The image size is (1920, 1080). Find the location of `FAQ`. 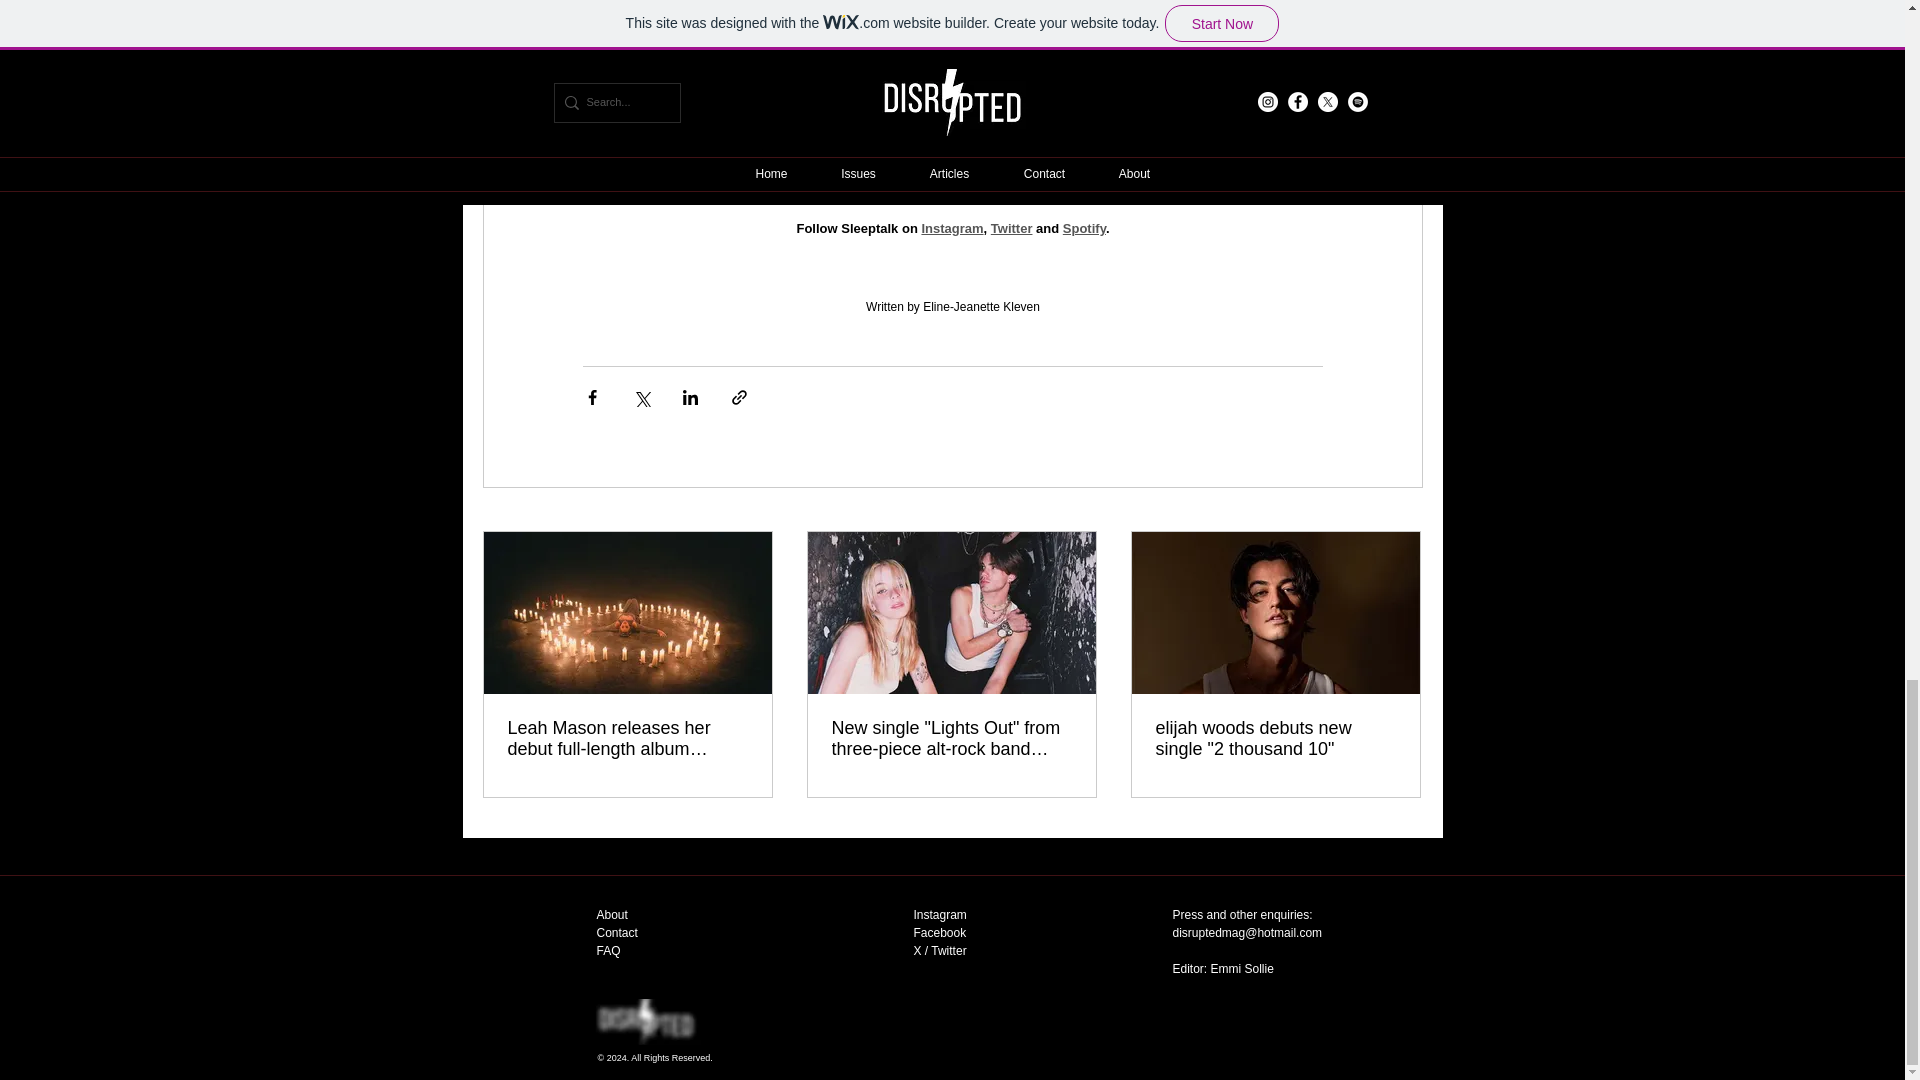

FAQ is located at coordinates (608, 950).